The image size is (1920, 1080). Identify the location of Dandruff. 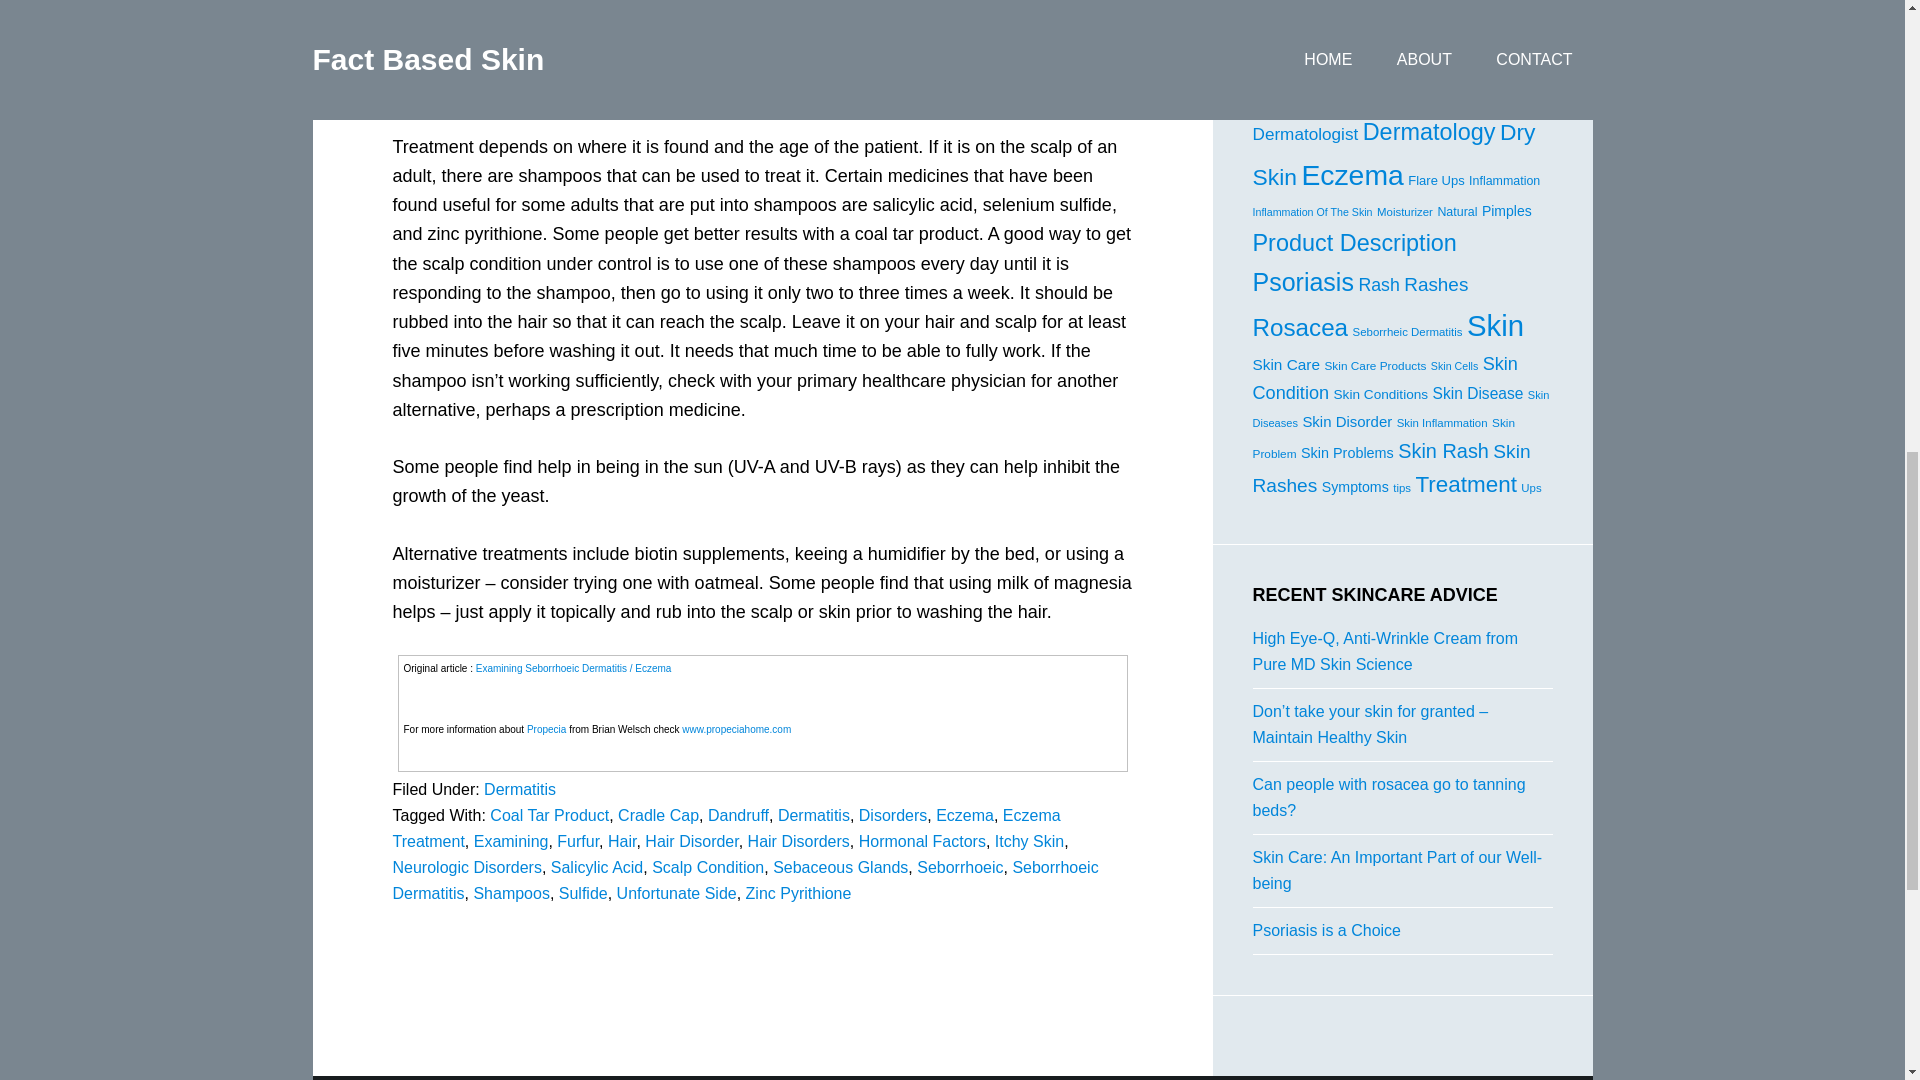
(738, 815).